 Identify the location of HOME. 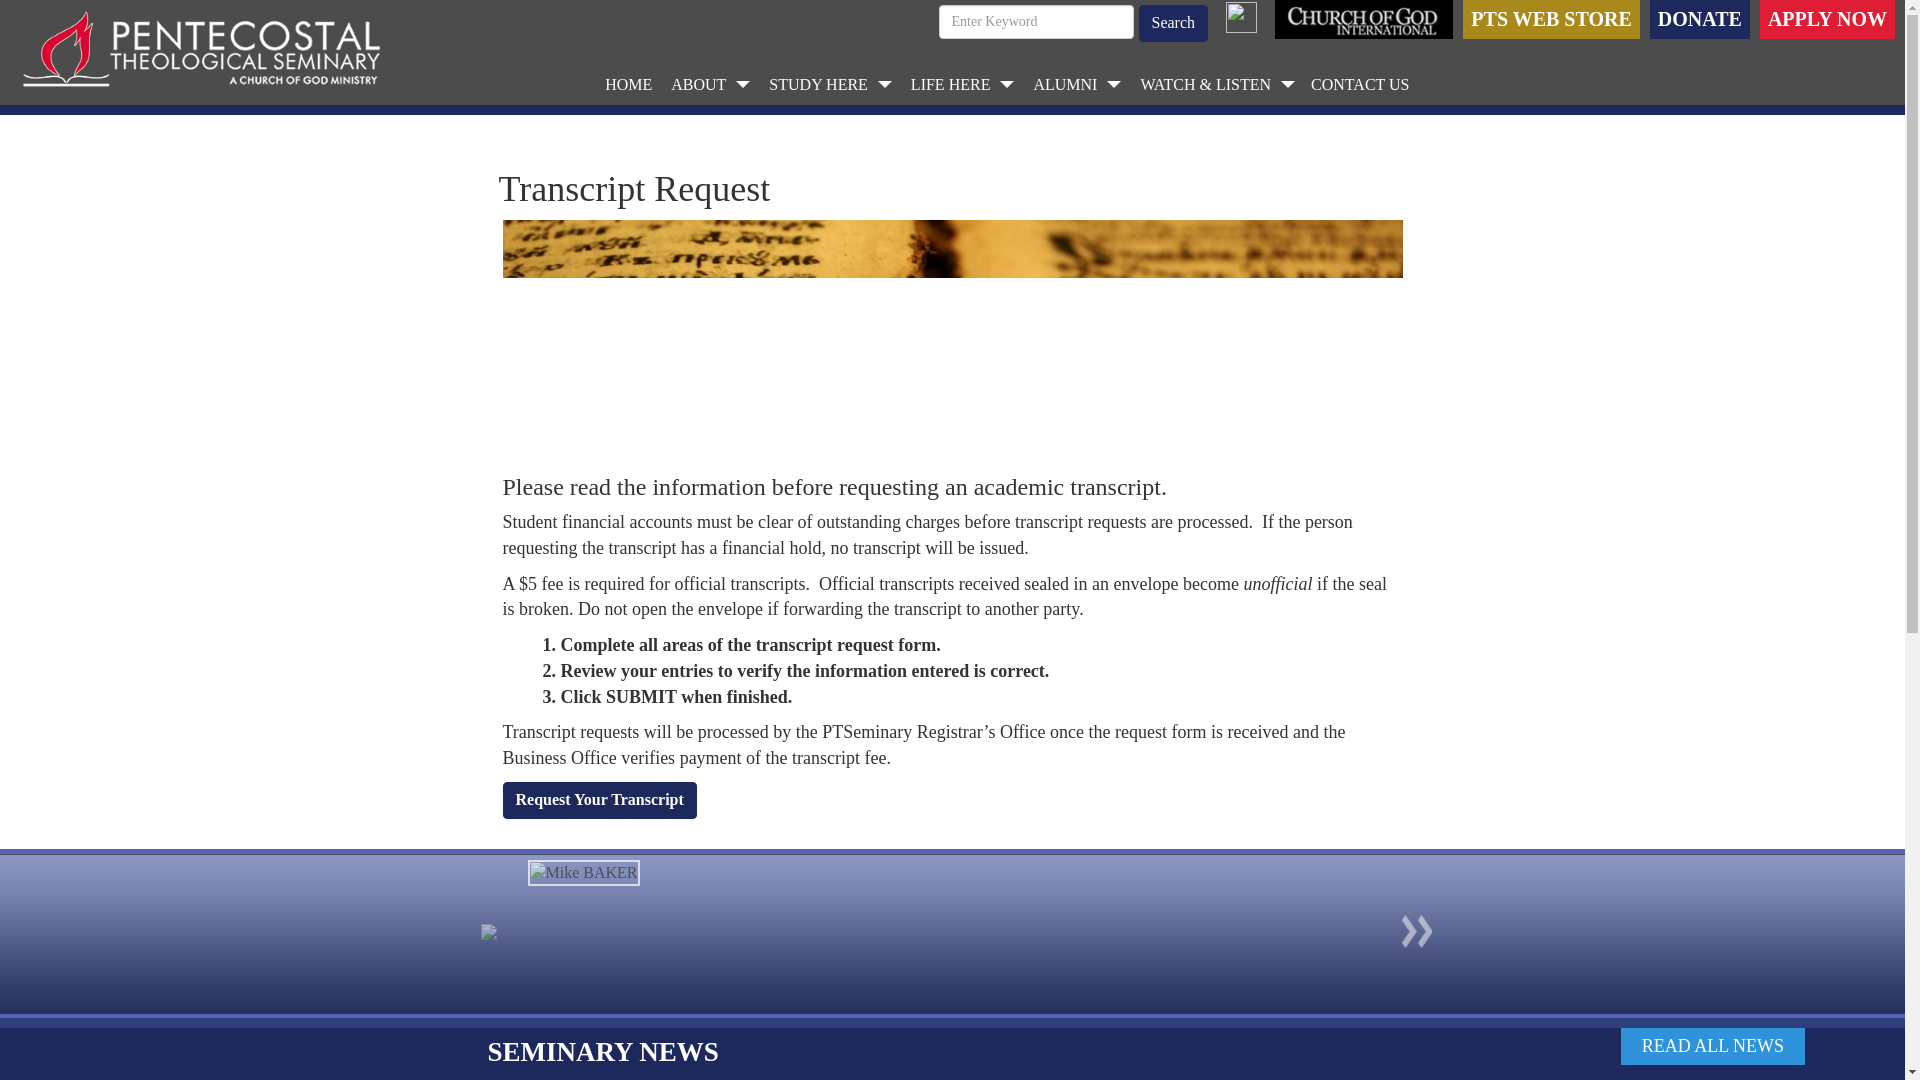
(628, 84).